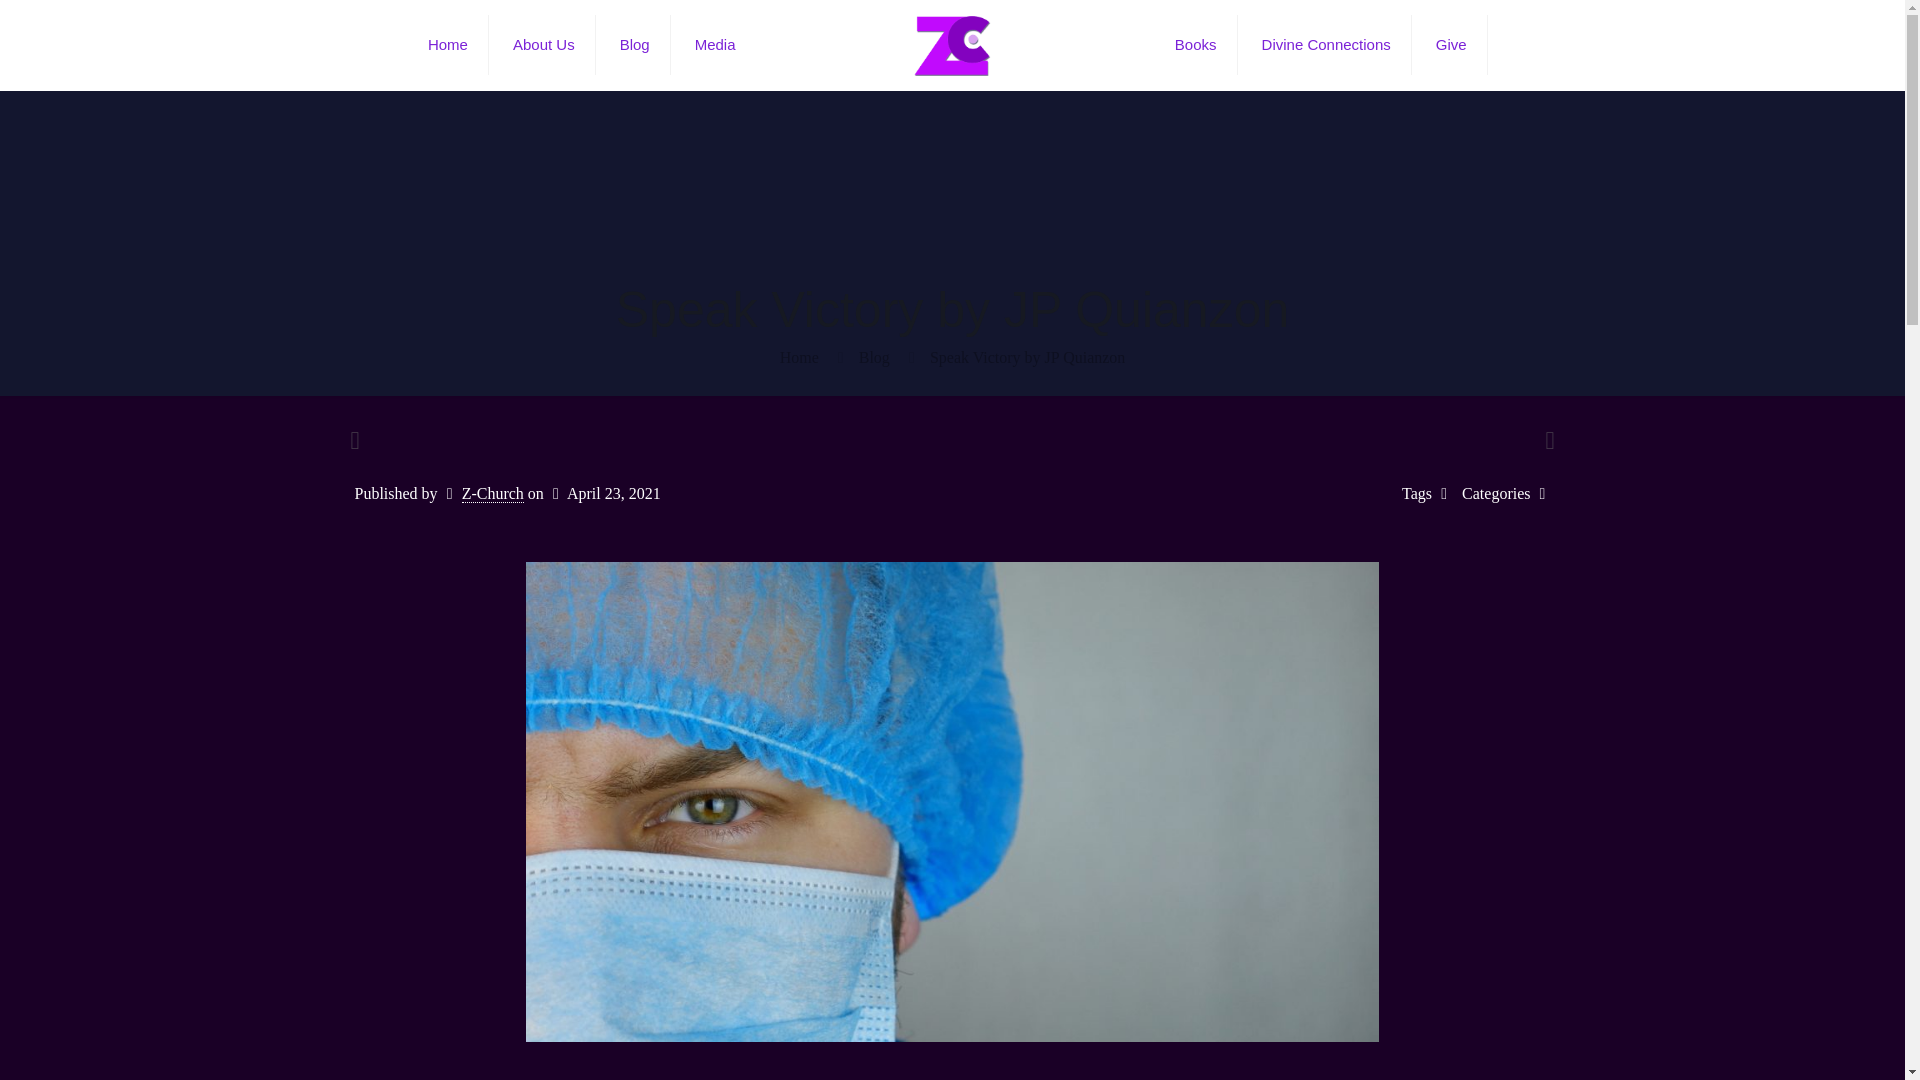 The height and width of the screenshot is (1080, 1920). I want to click on About Us, so click(544, 44).